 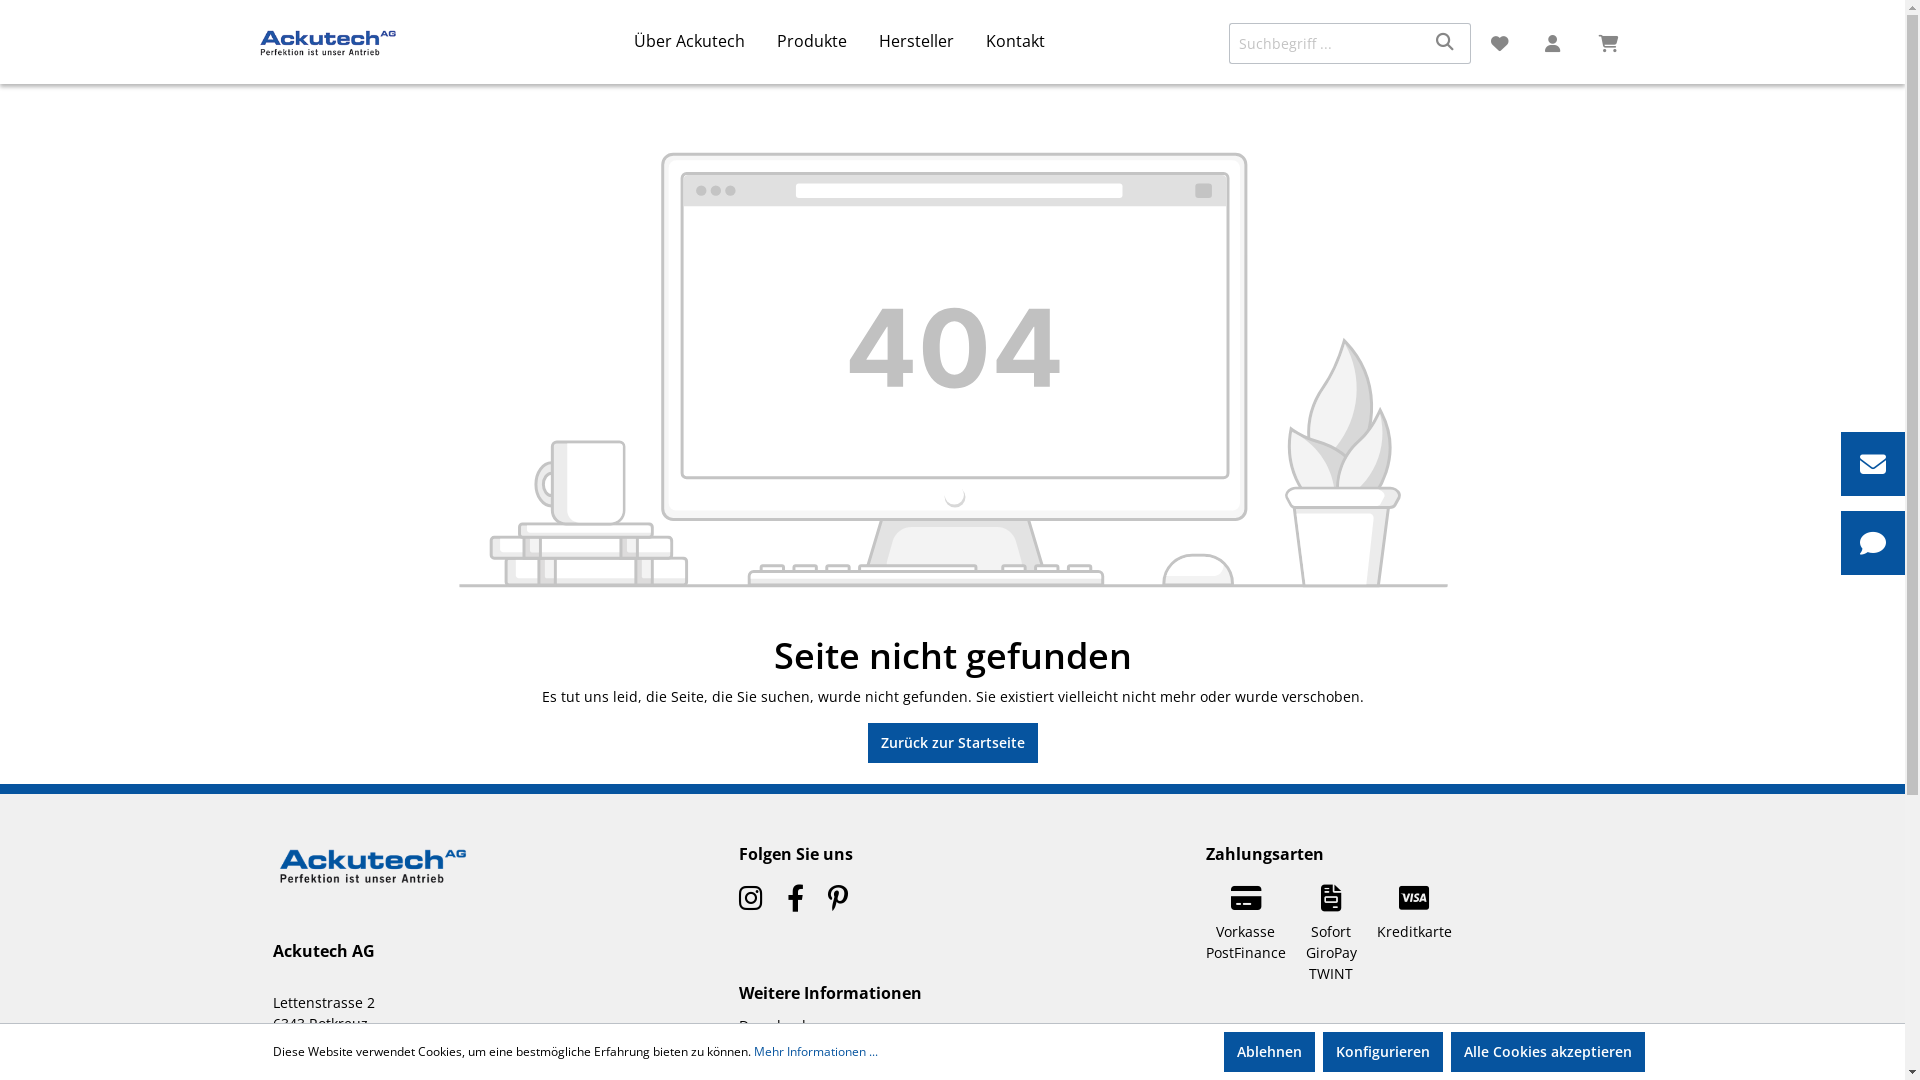 What do you see at coordinates (772, 1026) in the screenshot?
I see `Download` at bounding box center [772, 1026].